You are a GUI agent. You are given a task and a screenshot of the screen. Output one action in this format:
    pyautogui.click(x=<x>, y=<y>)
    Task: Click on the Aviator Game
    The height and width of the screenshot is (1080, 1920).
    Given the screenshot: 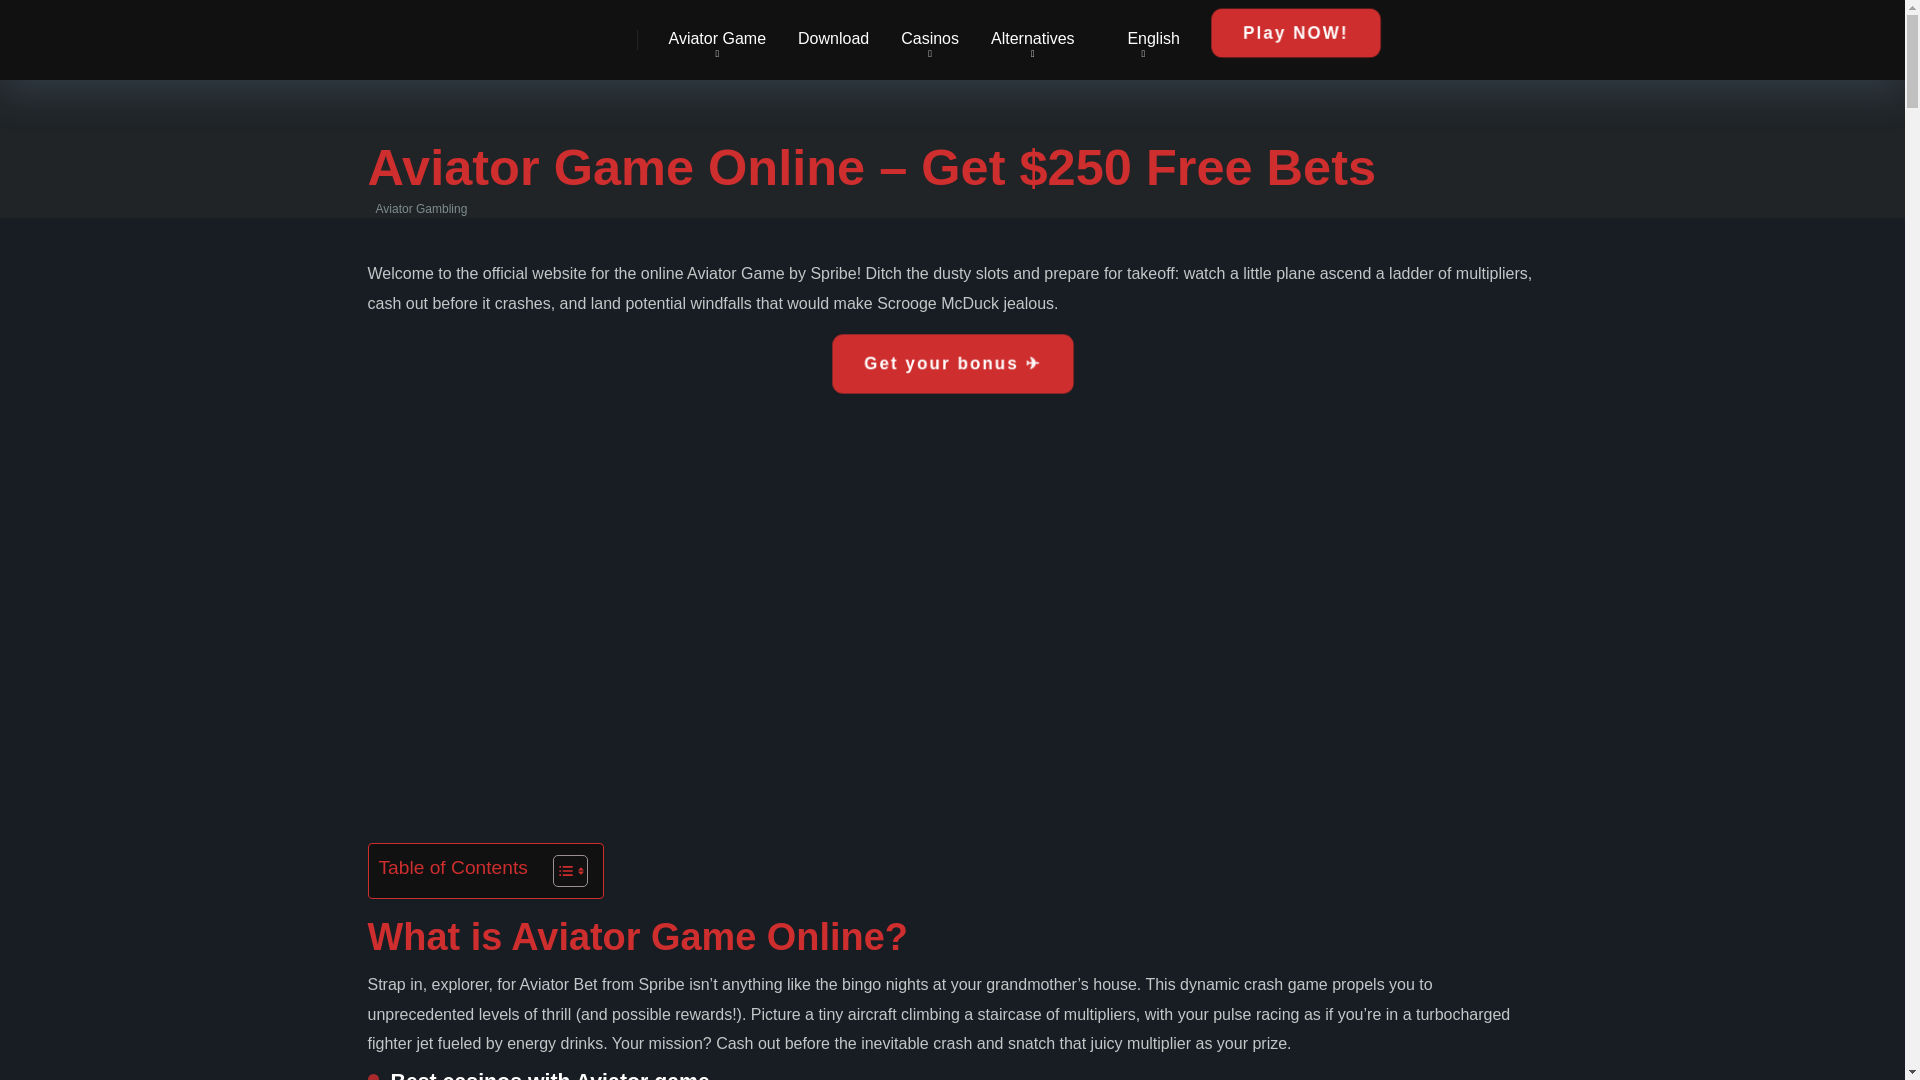 What is the action you would take?
    pyautogui.click(x=716, y=40)
    